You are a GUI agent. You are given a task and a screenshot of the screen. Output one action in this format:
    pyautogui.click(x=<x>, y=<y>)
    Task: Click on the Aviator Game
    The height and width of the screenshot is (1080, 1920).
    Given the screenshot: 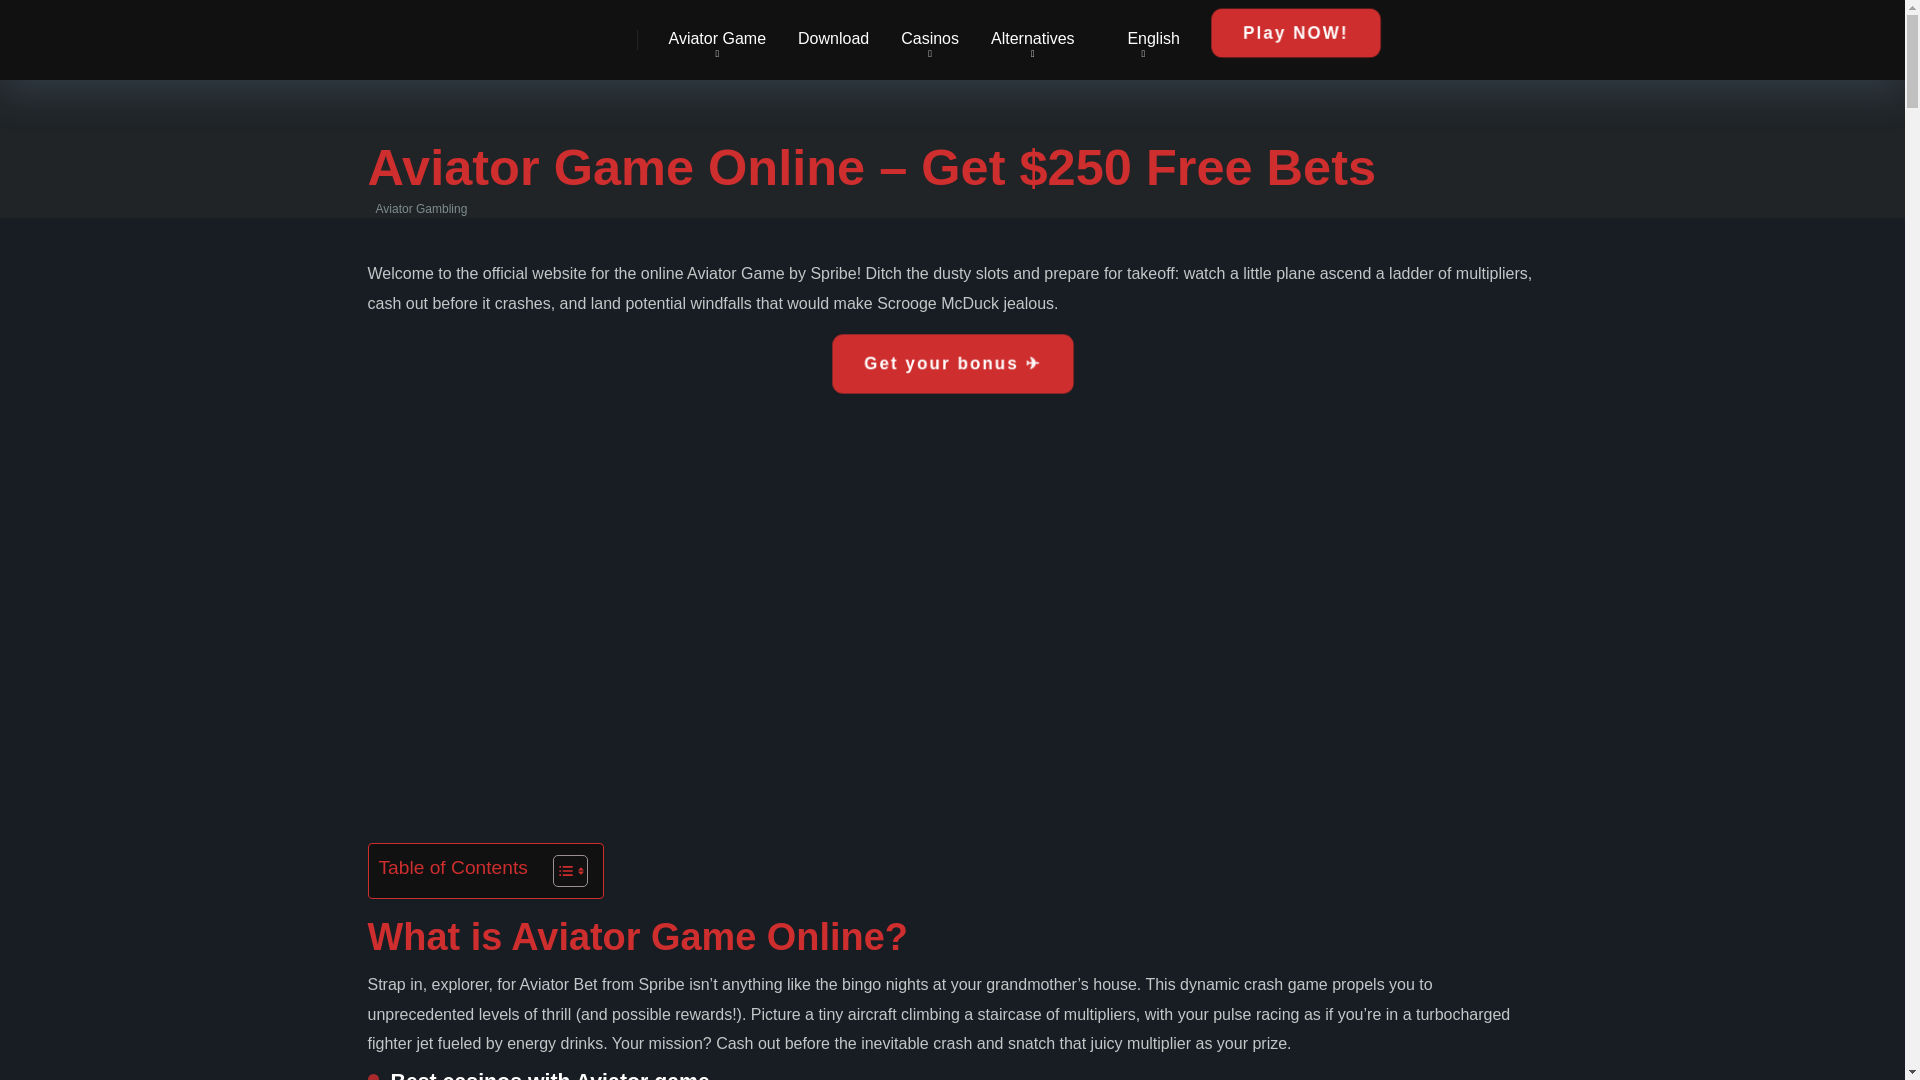 What is the action you would take?
    pyautogui.click(x=716, y=40)
    